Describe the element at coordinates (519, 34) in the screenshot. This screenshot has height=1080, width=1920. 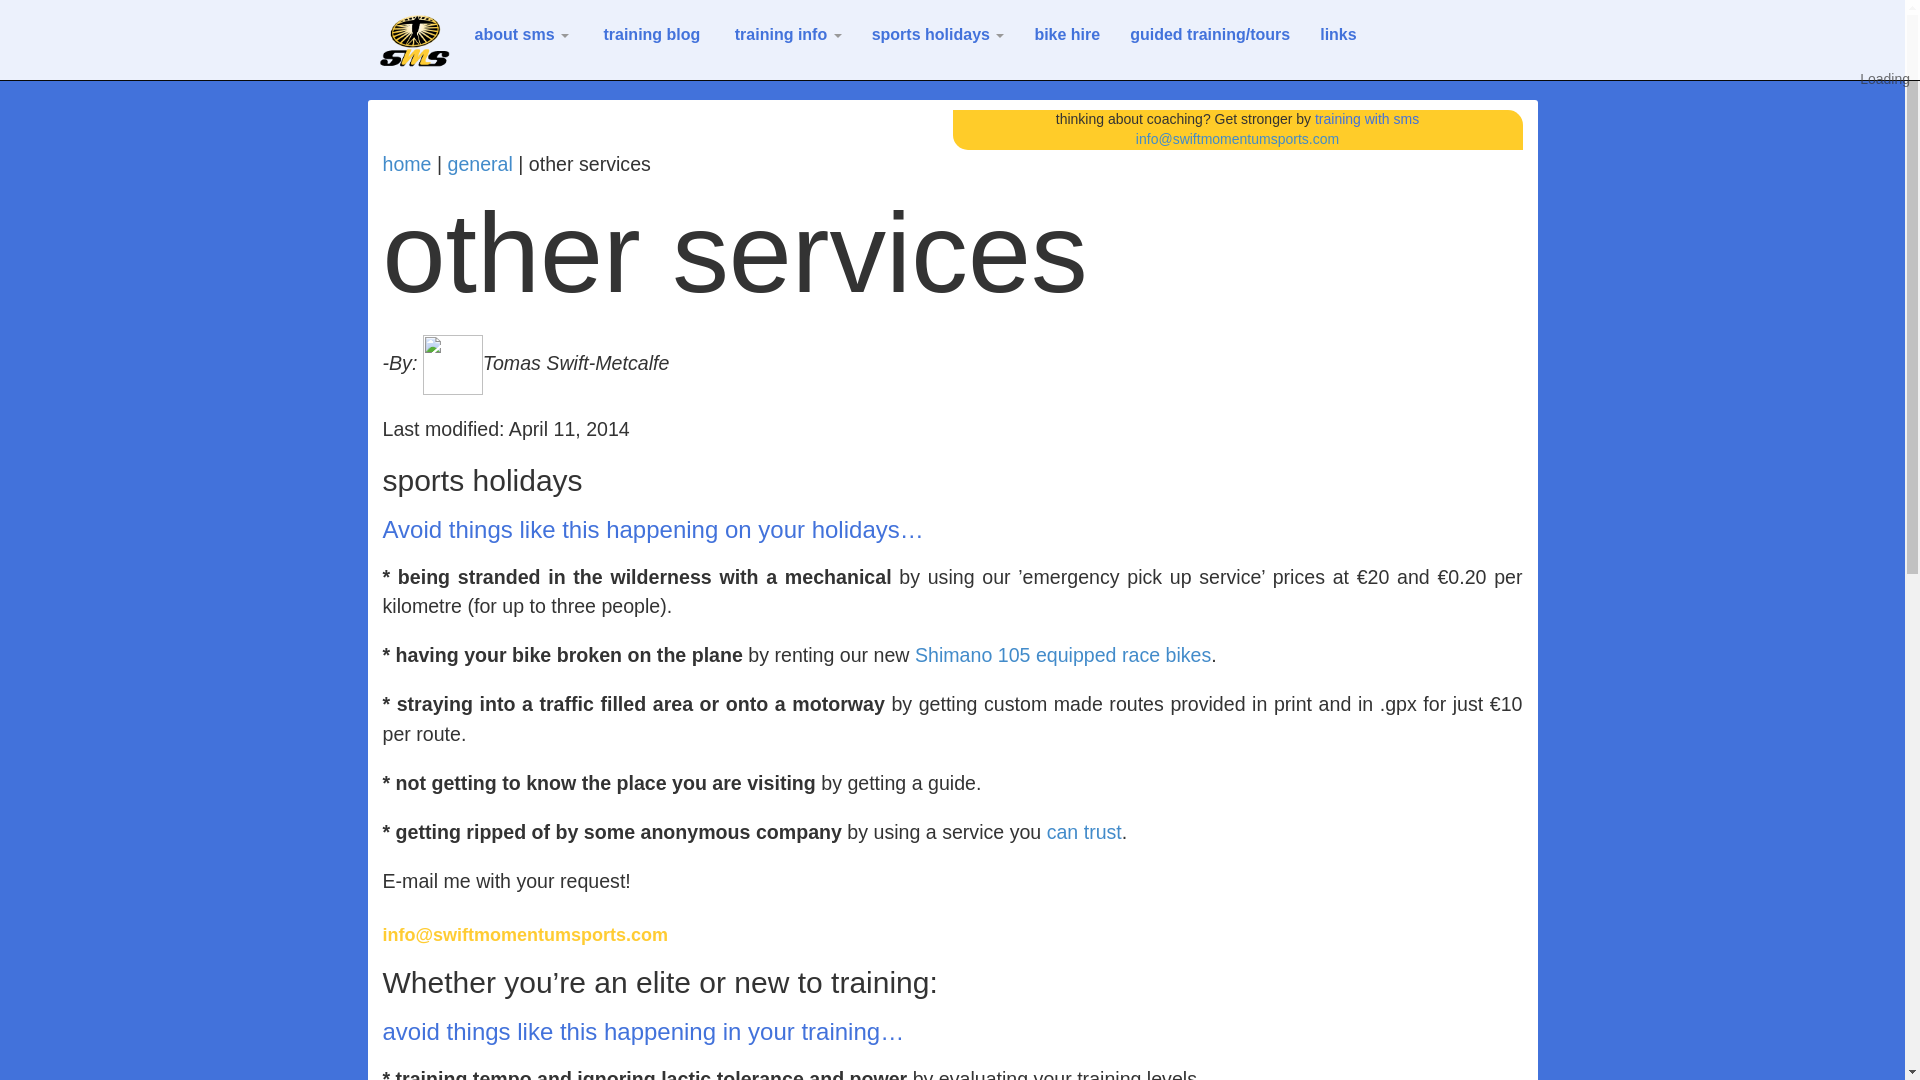
I see `about sms` at that location.